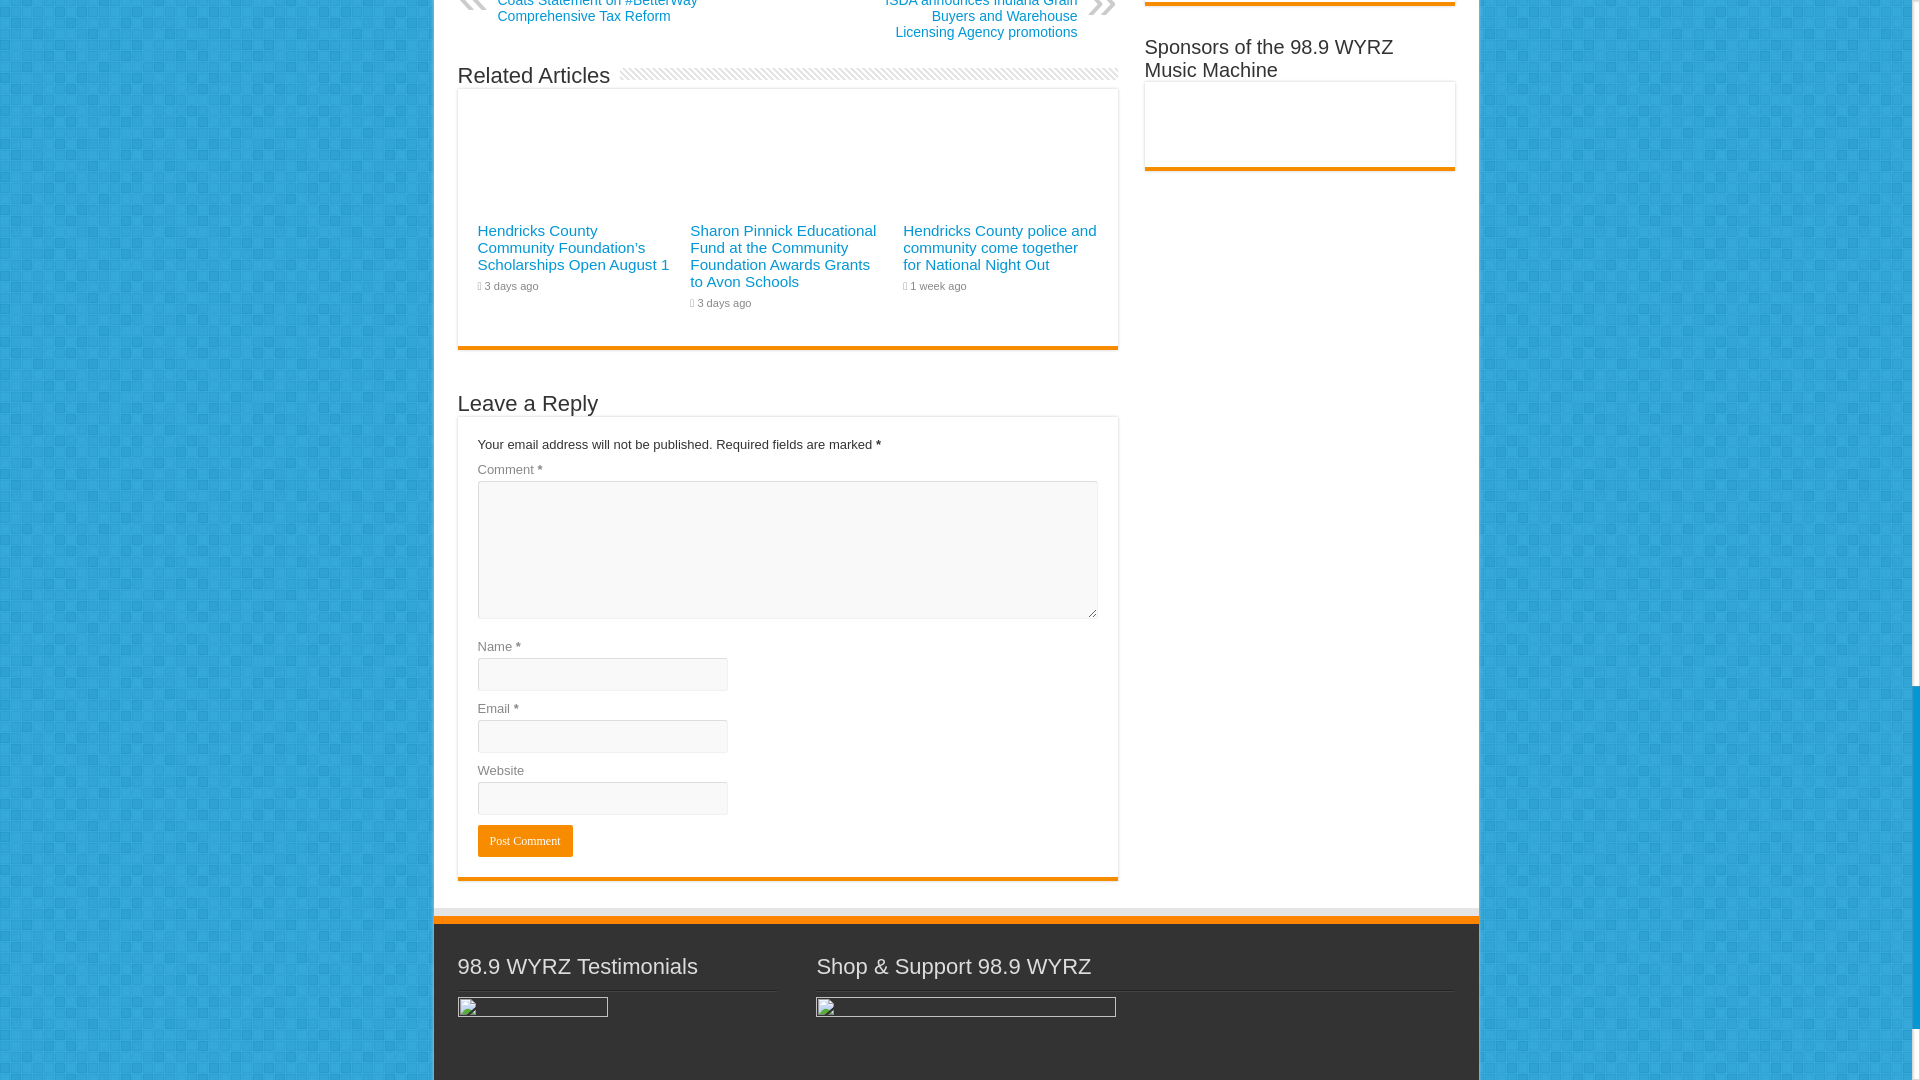  What do you see at coordinates (525, 841) in the screenshot?
I see `Post Comment` at bounding box center [525, 841].